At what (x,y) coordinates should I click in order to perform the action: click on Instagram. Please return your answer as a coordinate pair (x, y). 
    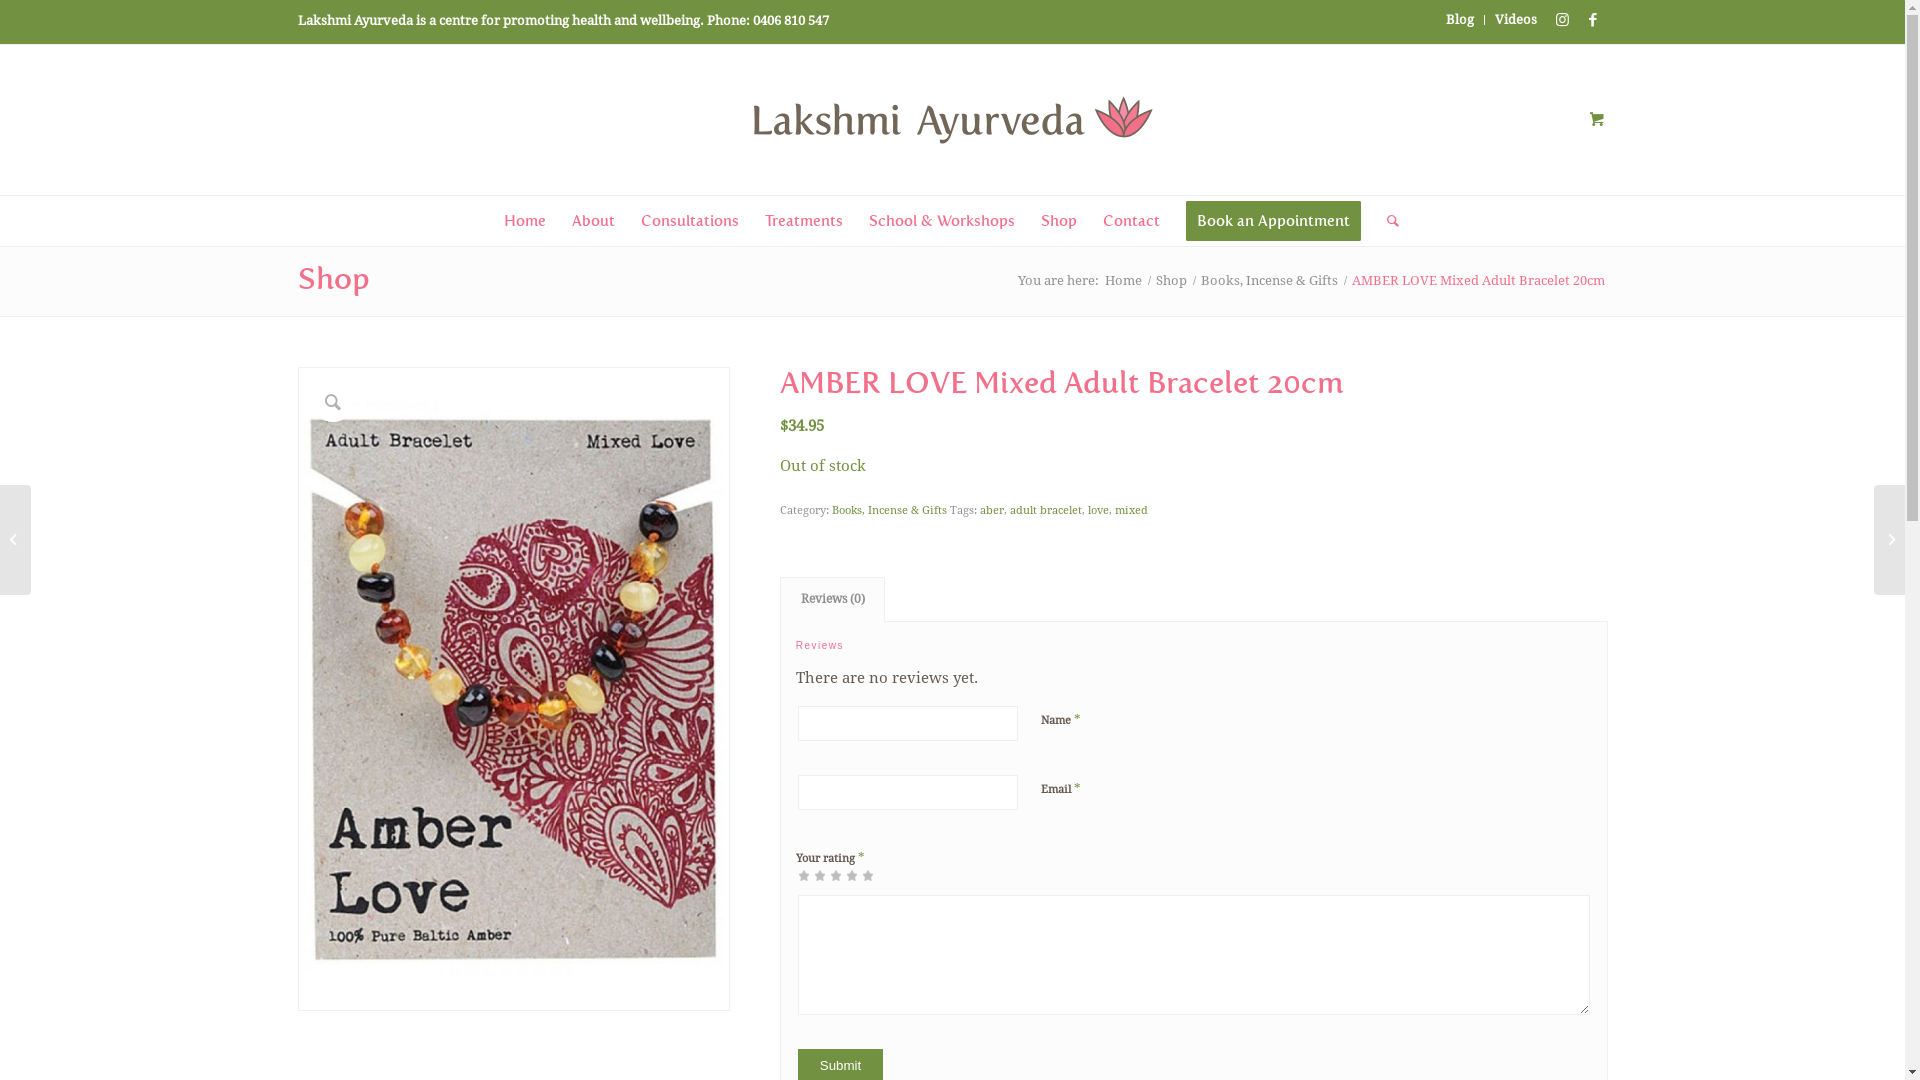
    Looking at the image, I should click on (1563, 20).